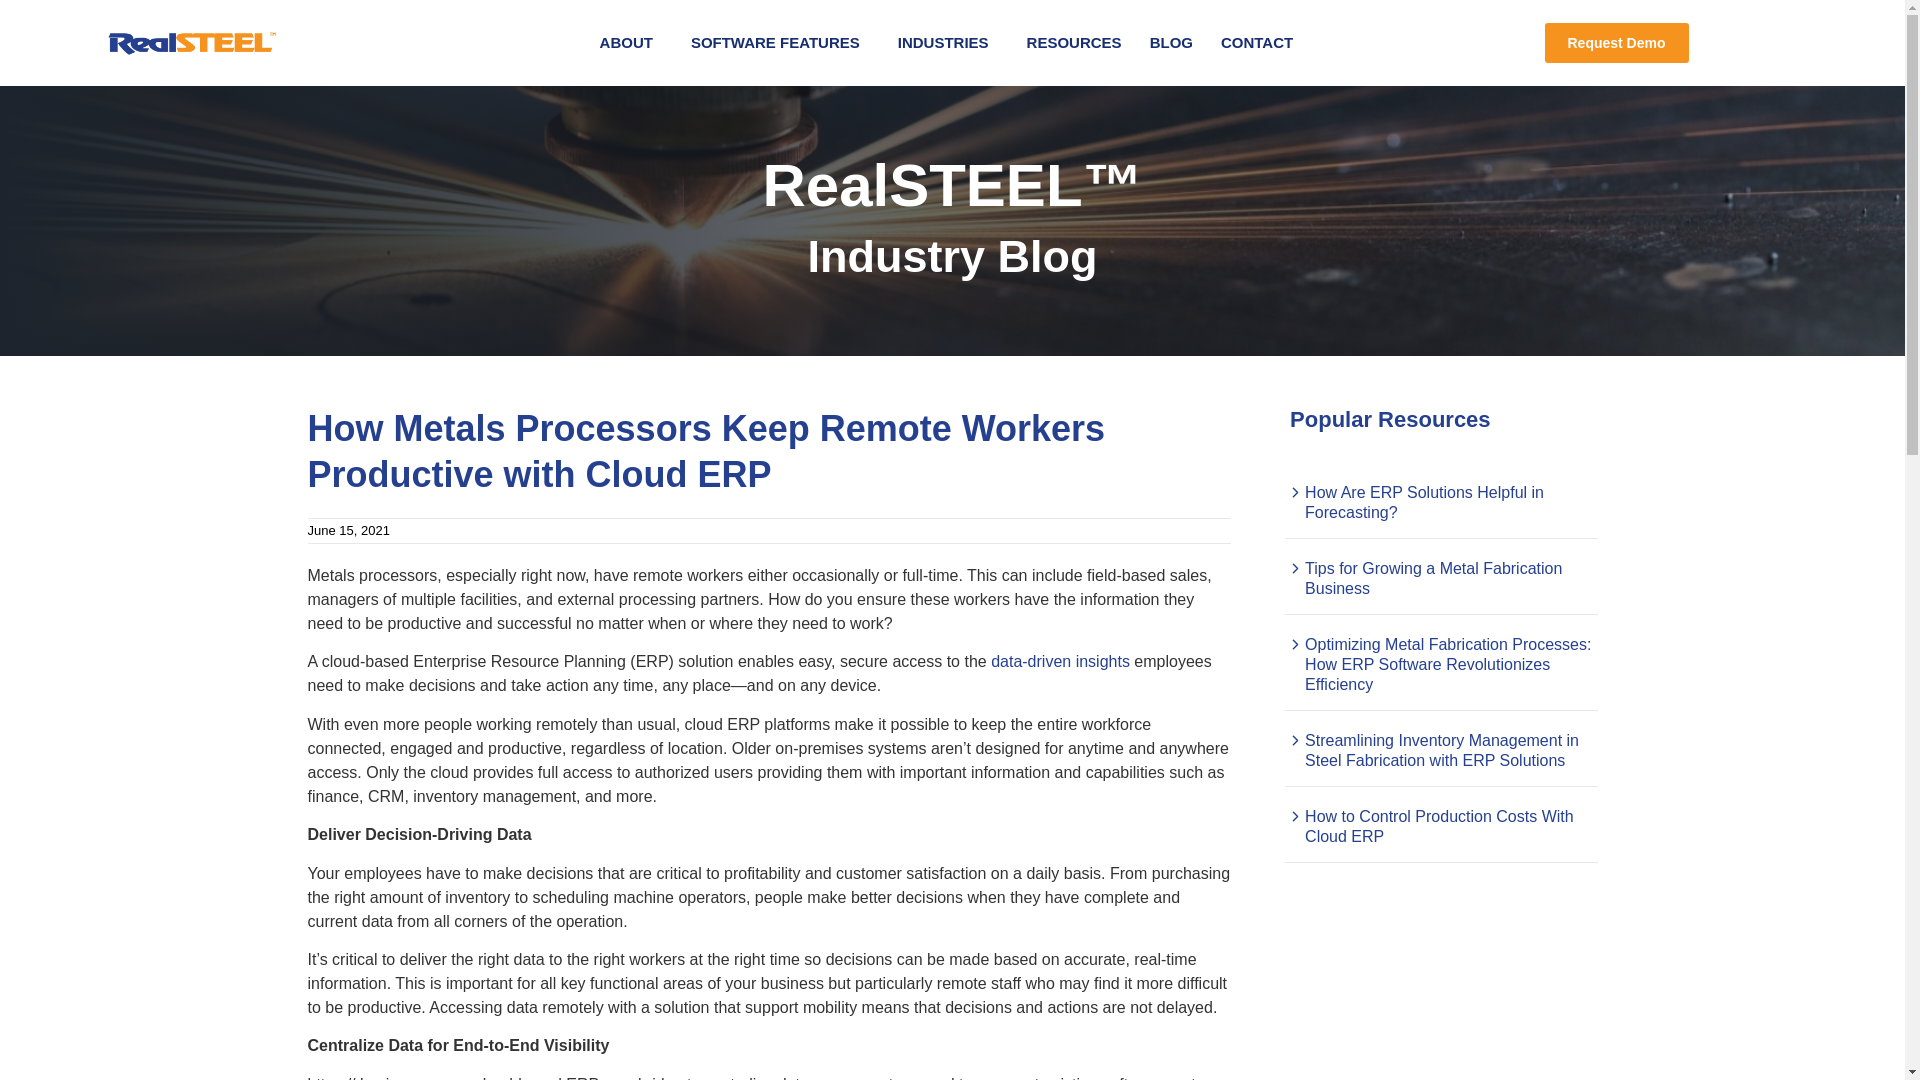  What do you see at coordinates (631, 42) in the screenshot?
I see `ABOUT` at bounding box center [631, 42].